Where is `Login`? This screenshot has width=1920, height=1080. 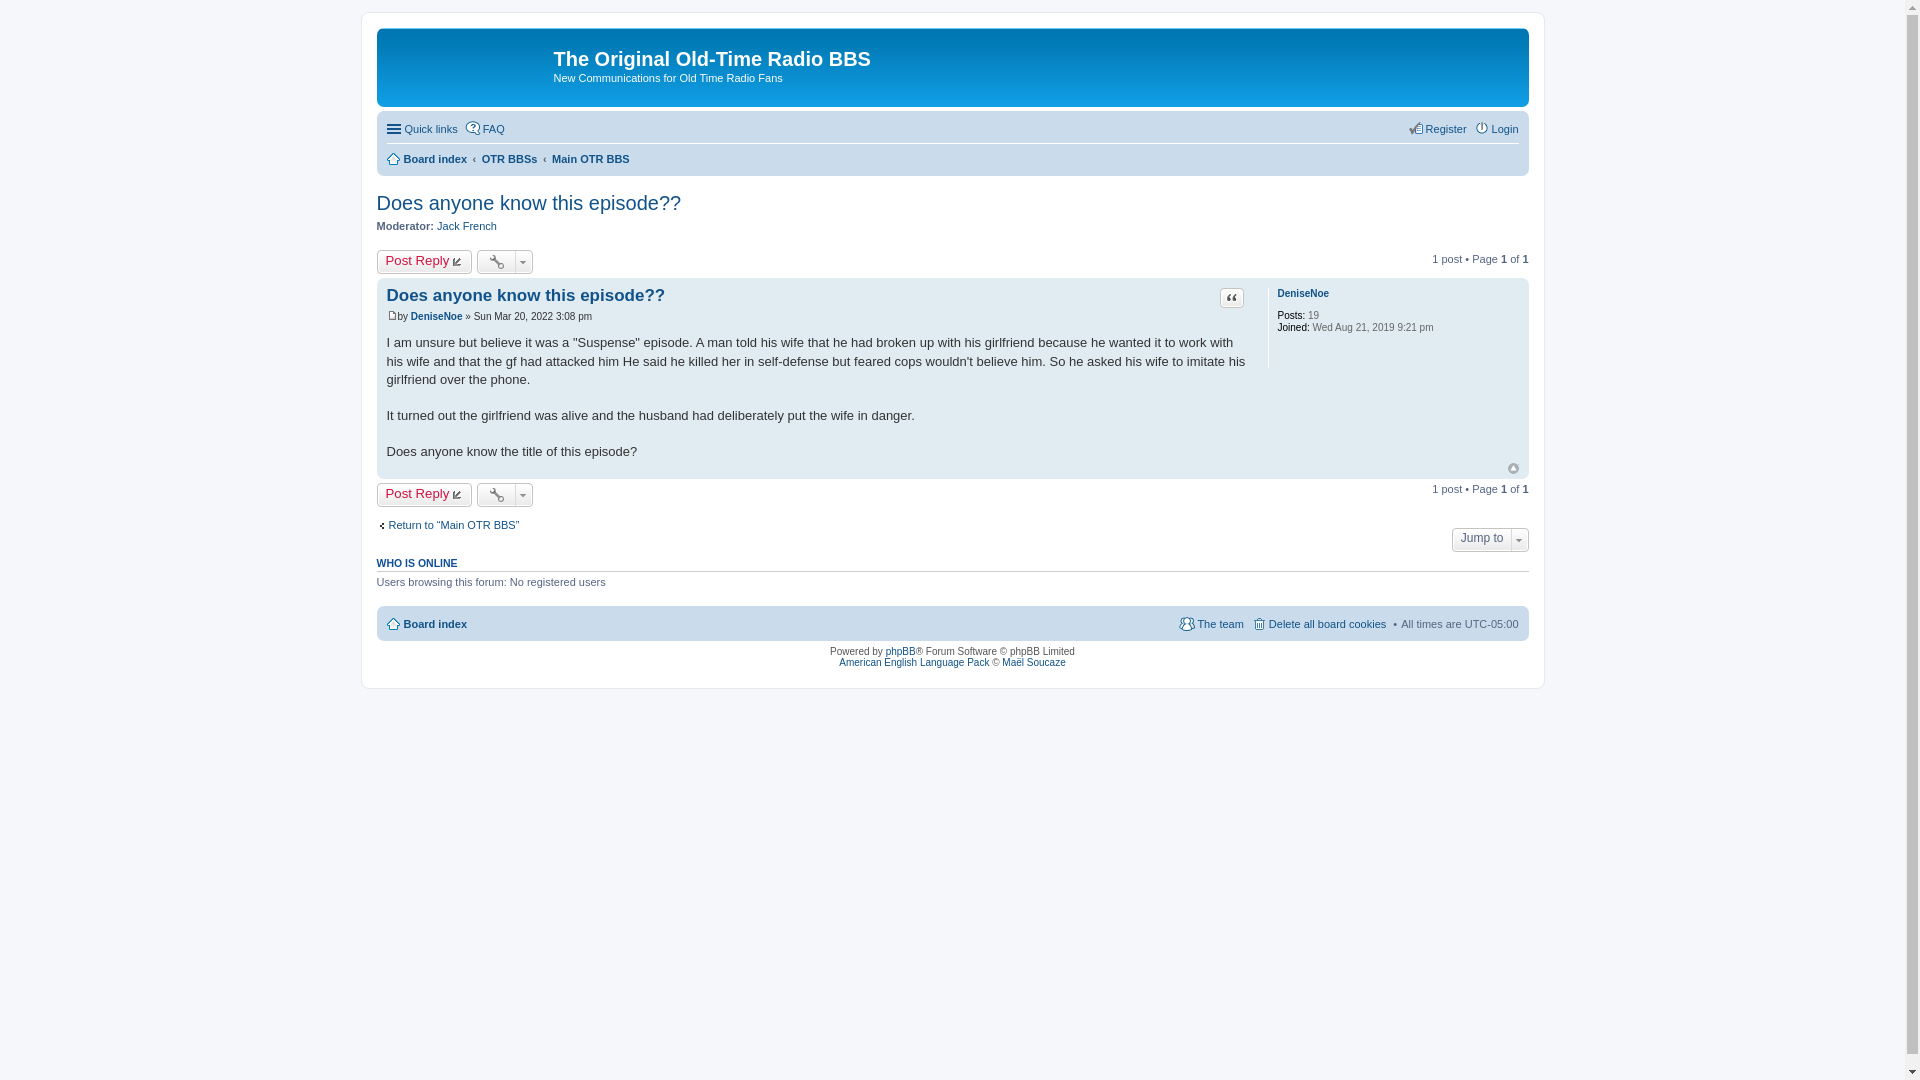
Login is located at coordinates (1496, 128).